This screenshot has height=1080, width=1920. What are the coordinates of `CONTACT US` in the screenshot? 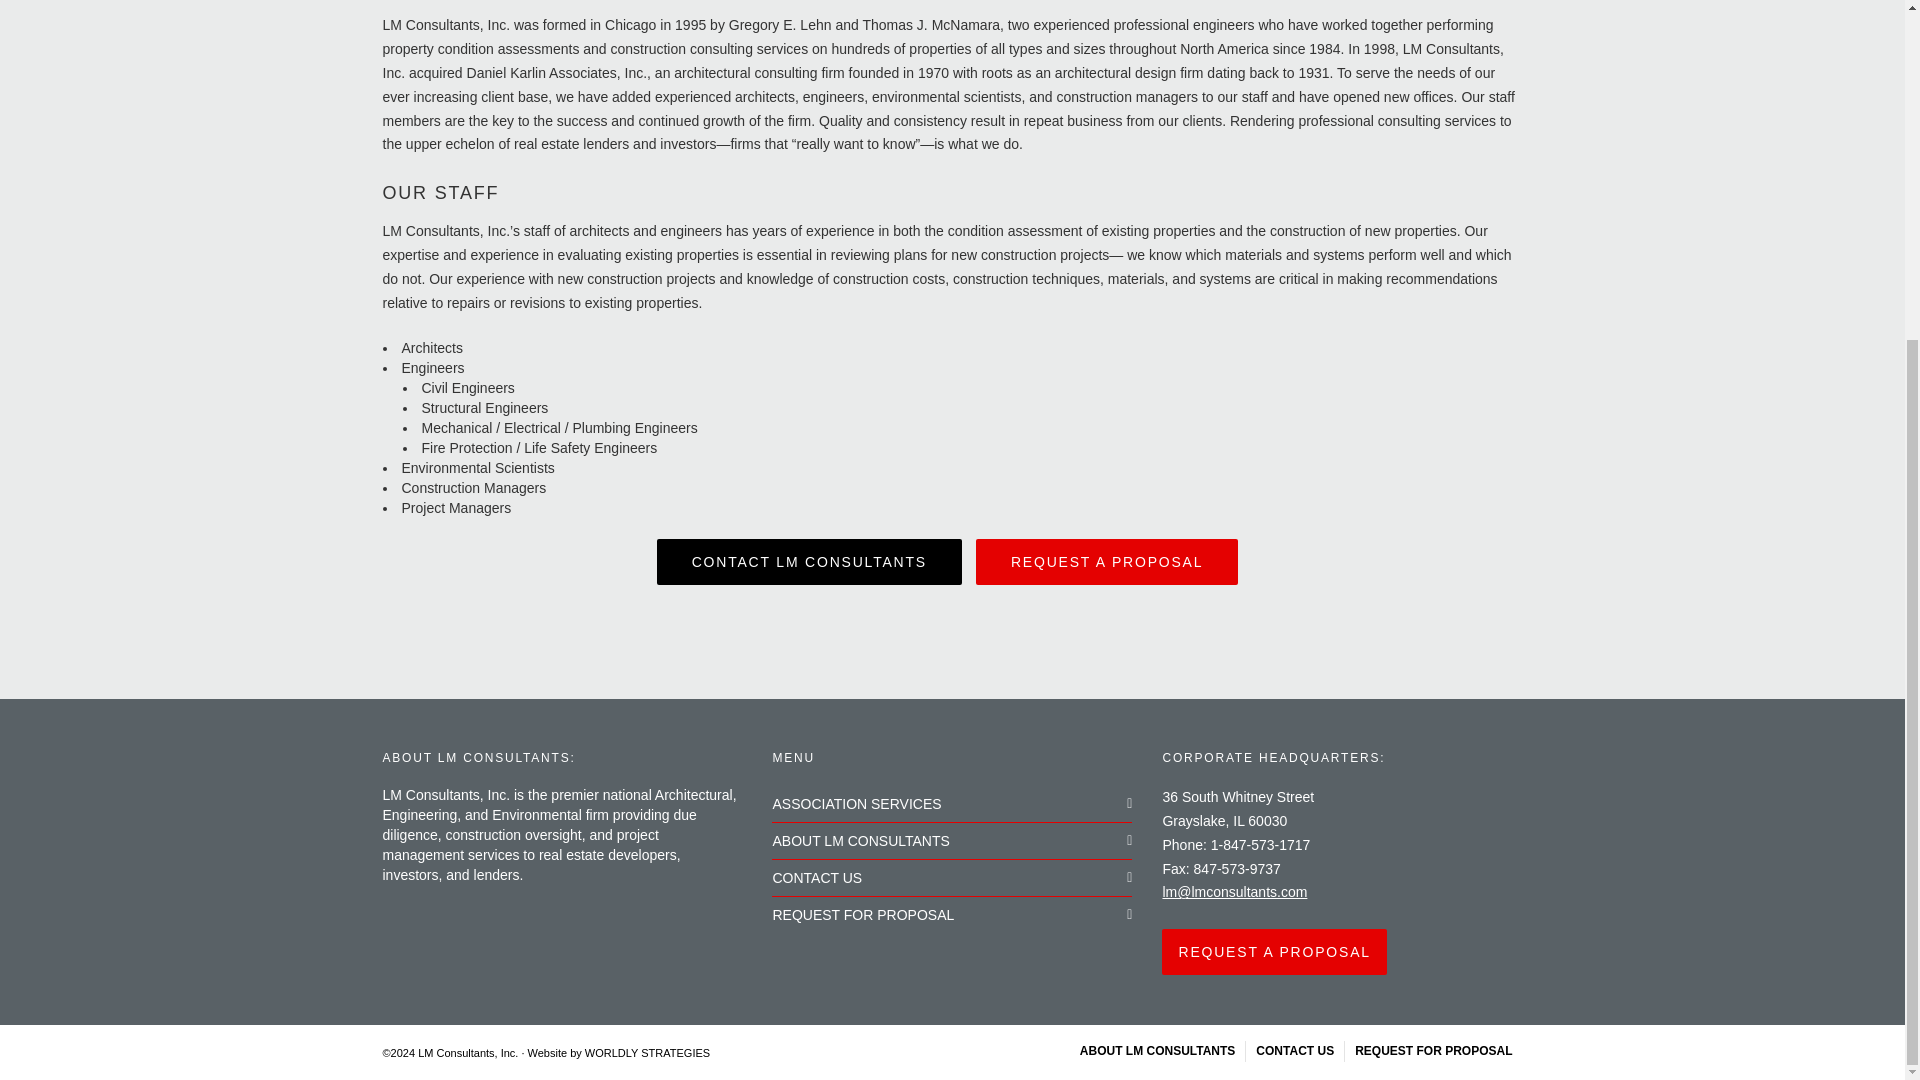 It's located at (952, 878).